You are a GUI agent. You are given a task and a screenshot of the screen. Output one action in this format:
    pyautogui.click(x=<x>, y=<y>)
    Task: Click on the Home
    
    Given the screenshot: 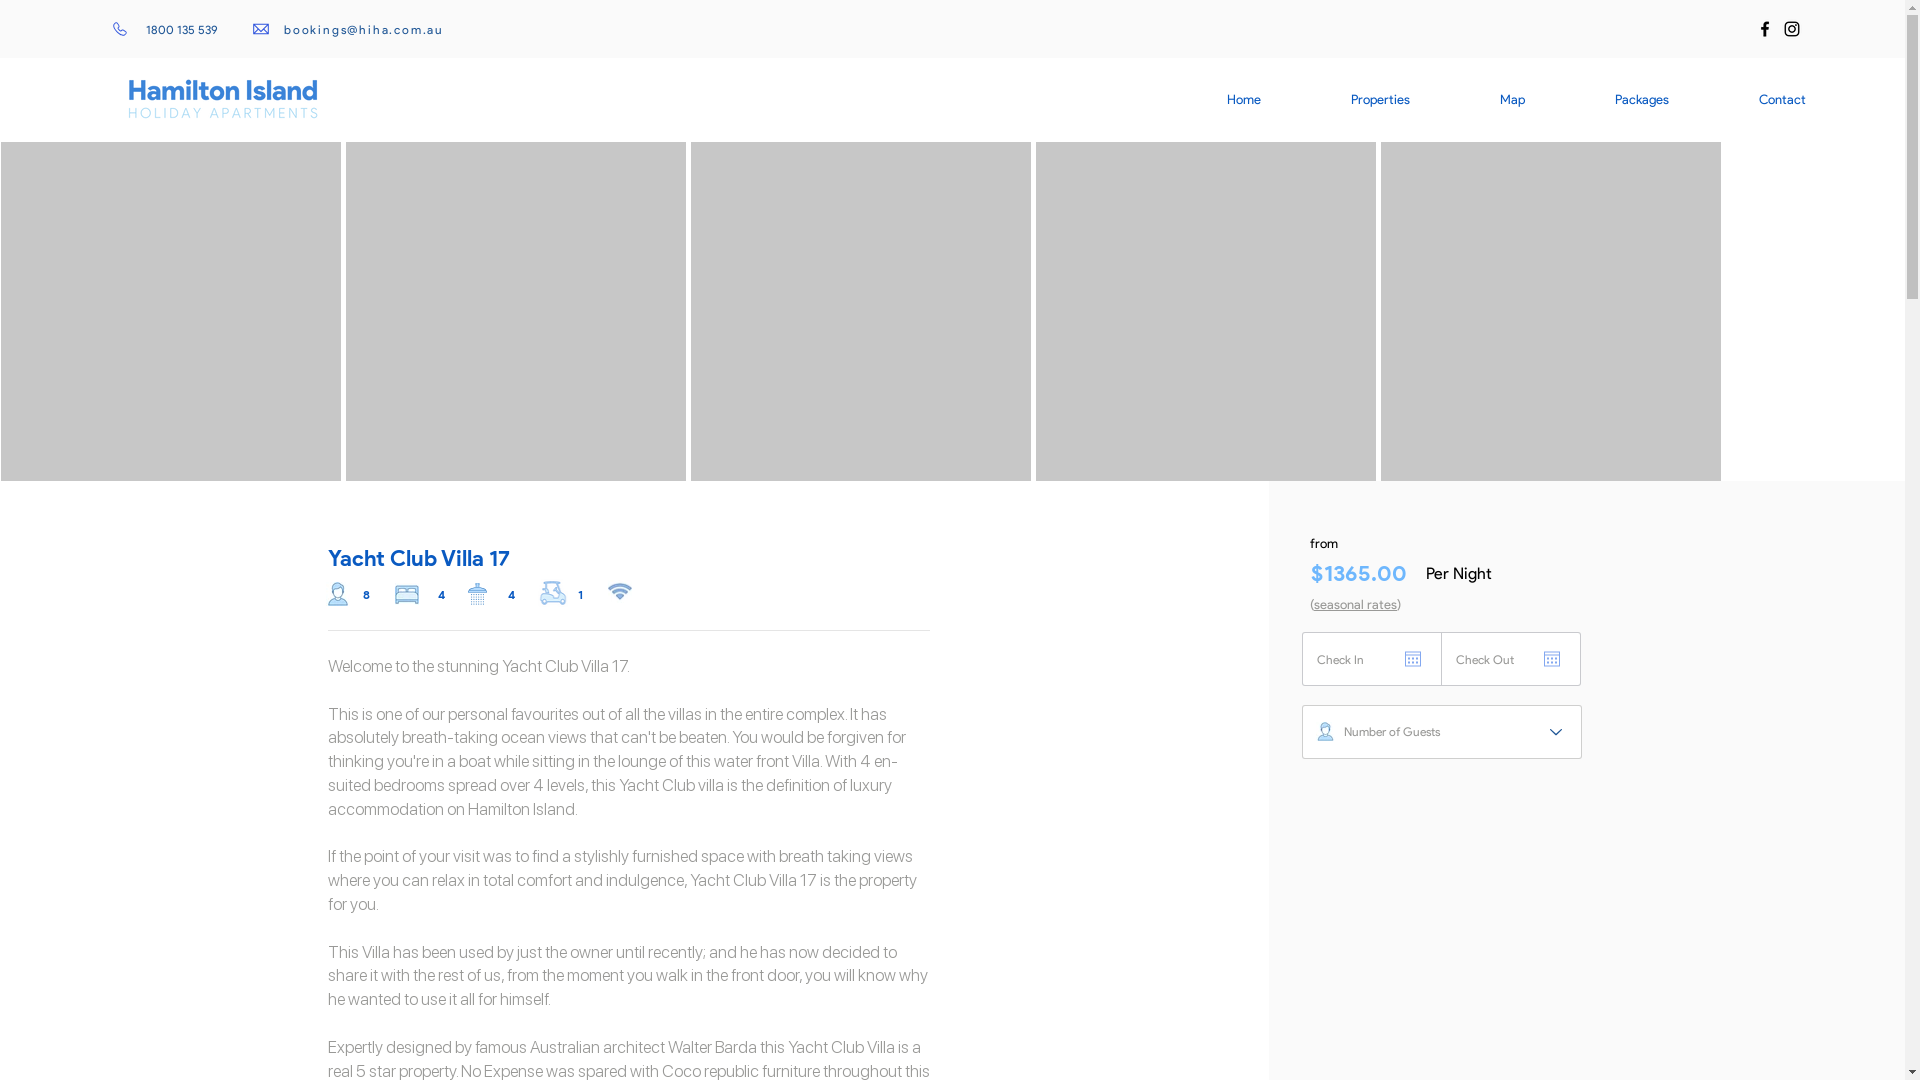 What is the action you would take?
    pyautogui.click(x=1244, y=100)
    